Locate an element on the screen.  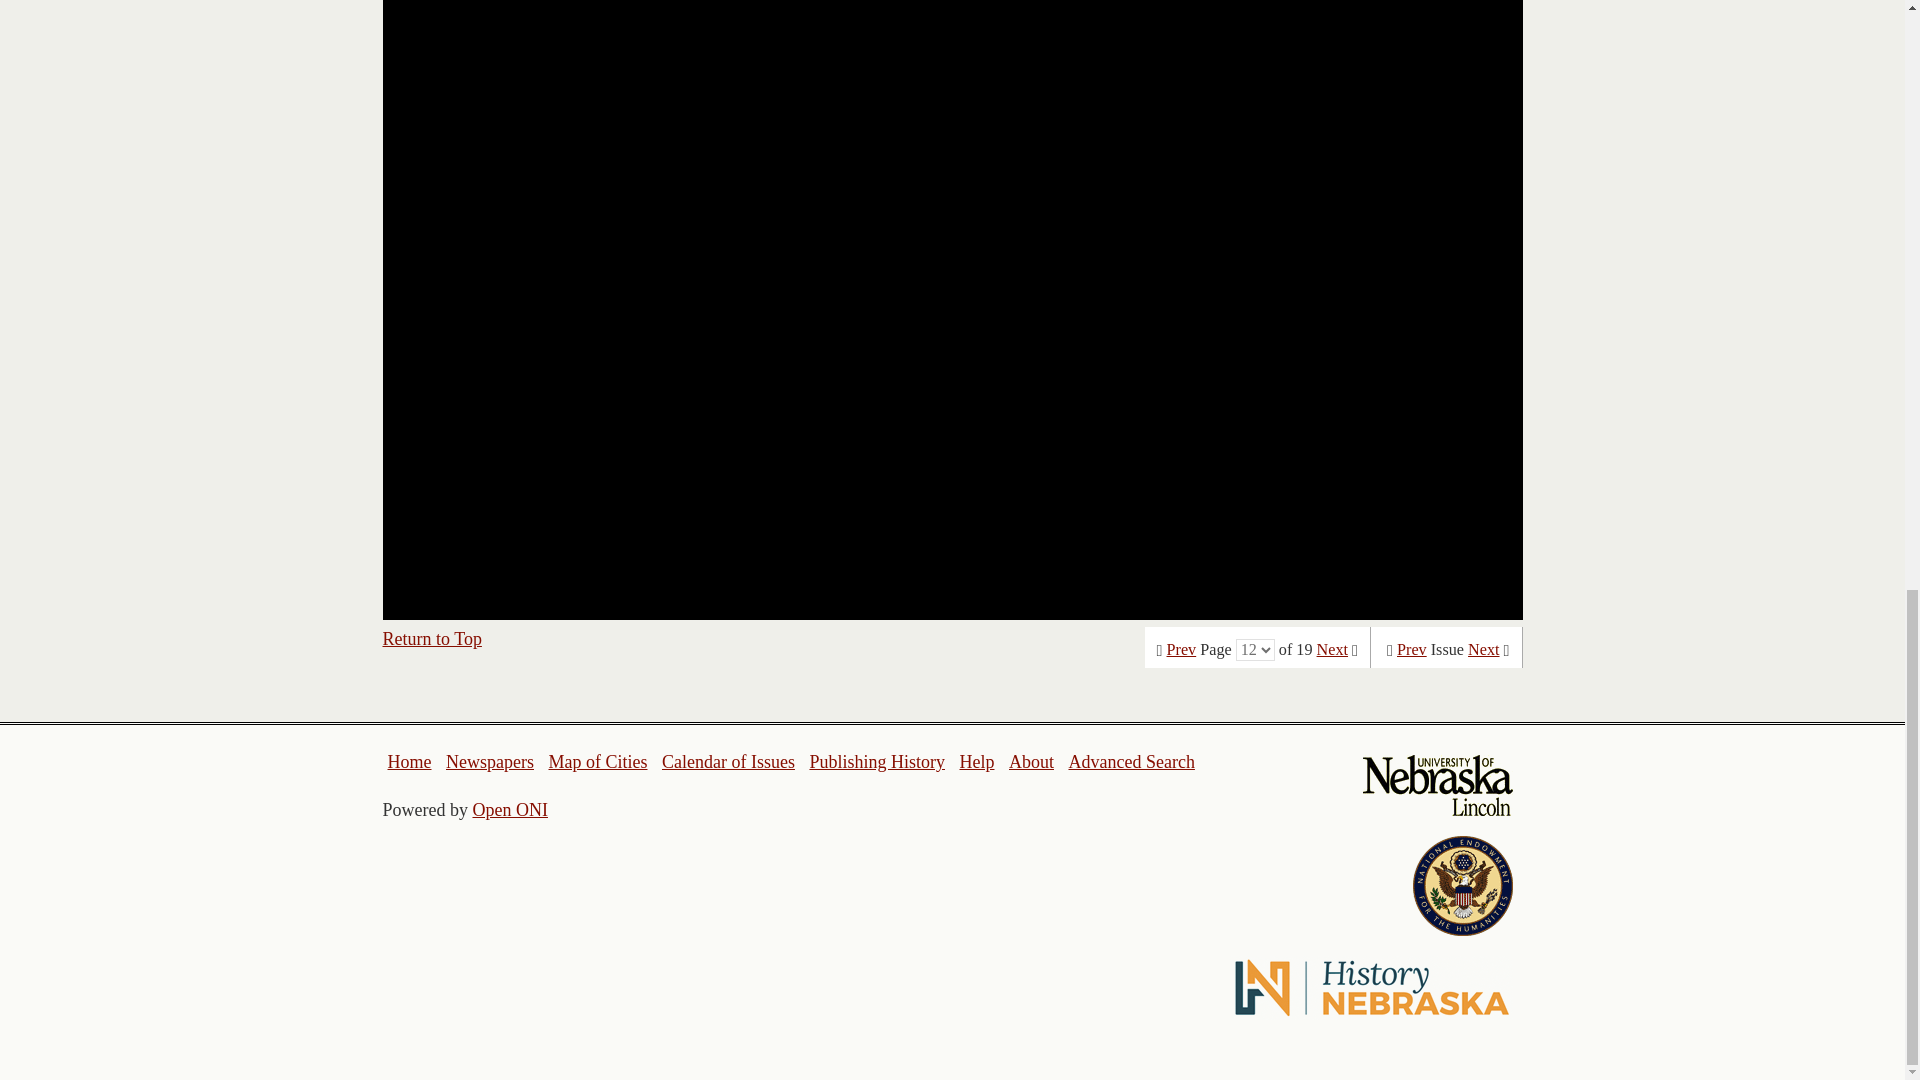
About is located at coordinates (1032, 762).